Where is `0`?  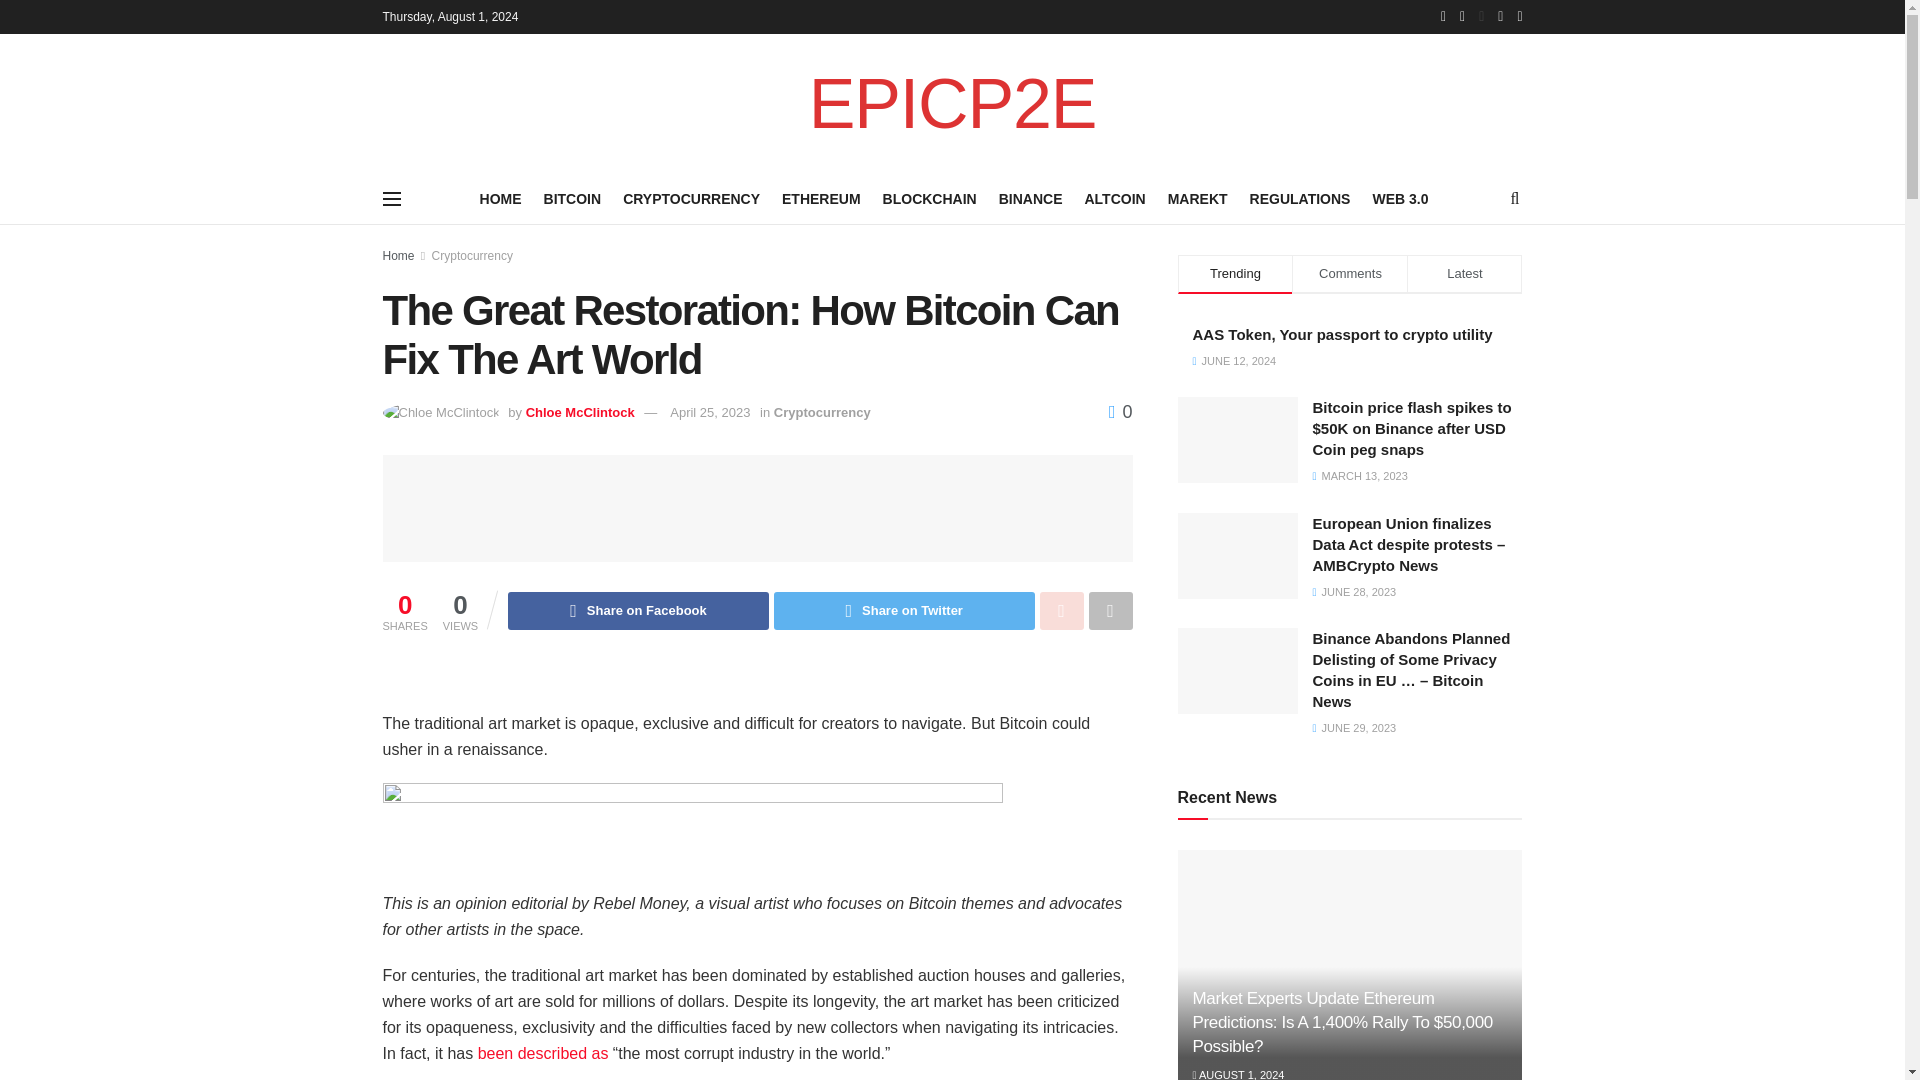 0 is located at coordinates (1120, 412).